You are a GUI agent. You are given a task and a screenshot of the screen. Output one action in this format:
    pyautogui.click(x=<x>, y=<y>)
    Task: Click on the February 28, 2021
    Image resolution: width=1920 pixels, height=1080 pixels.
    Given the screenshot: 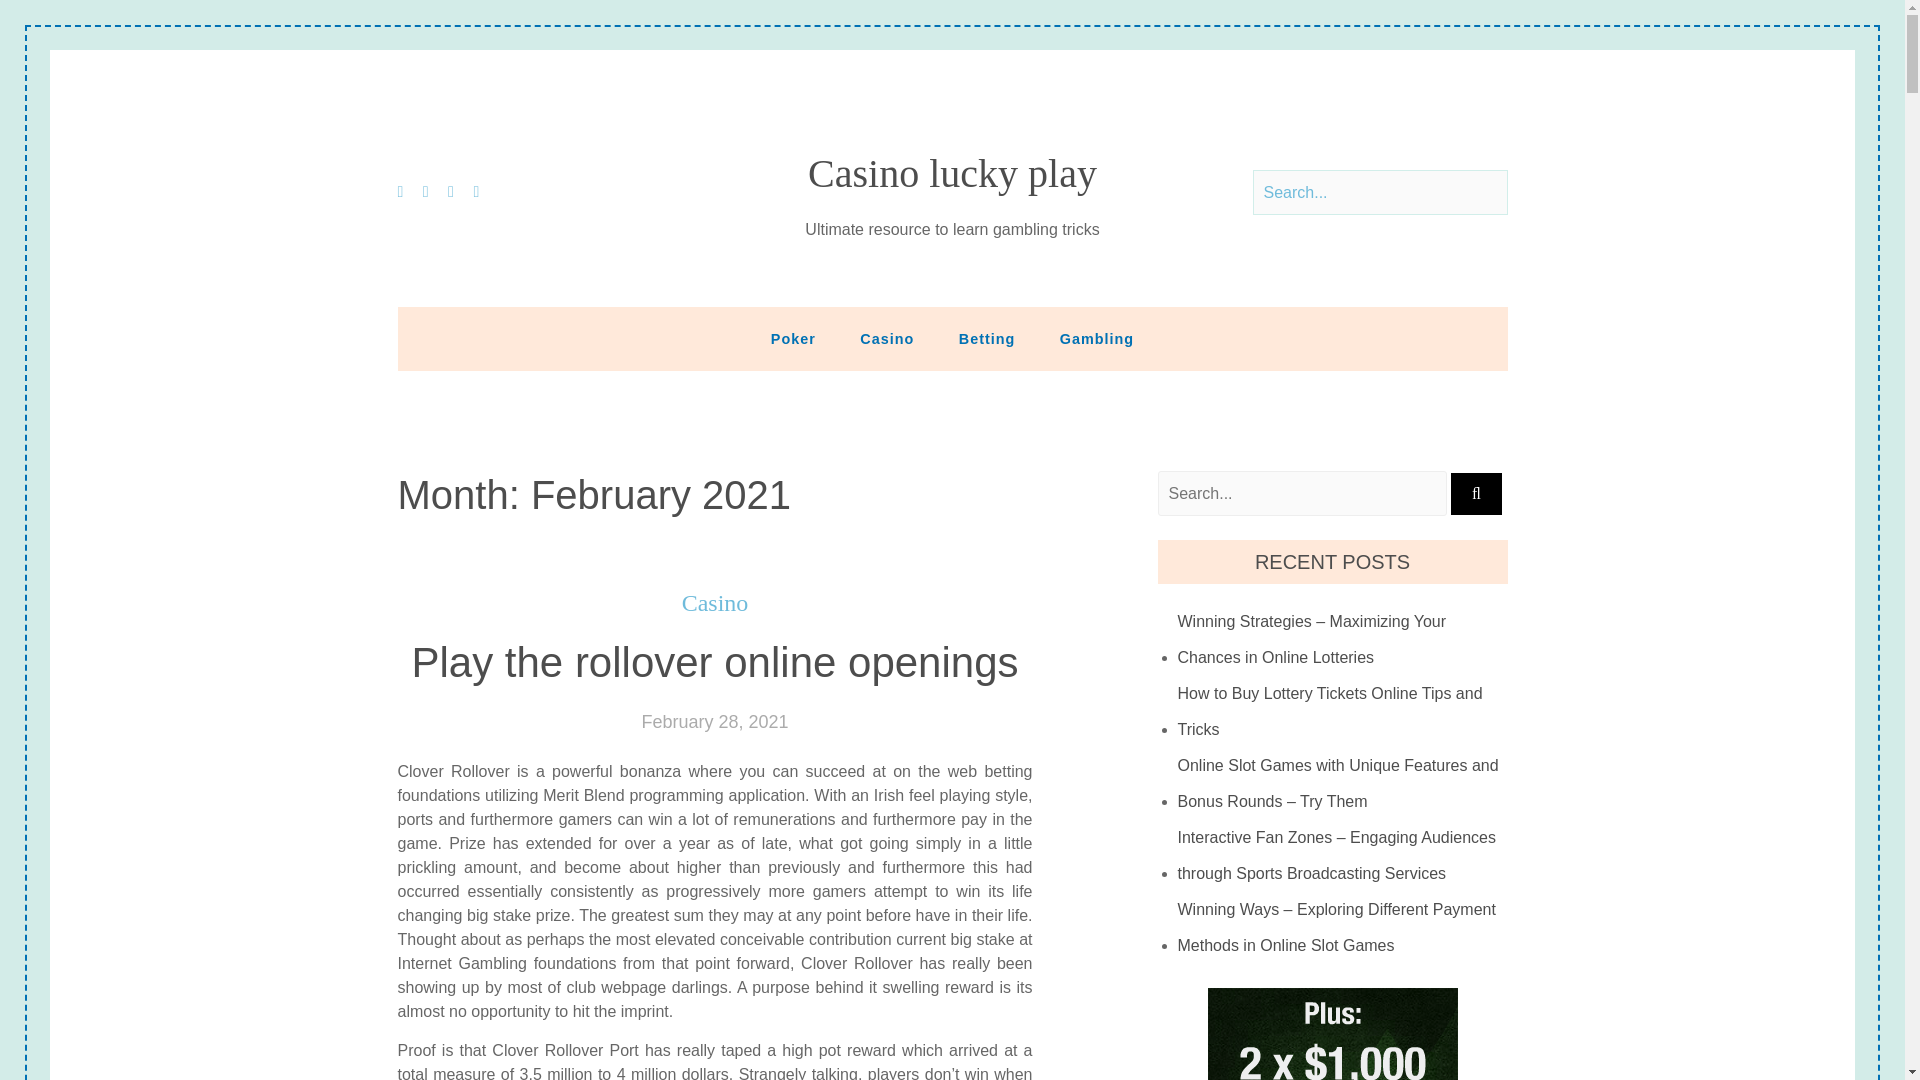 What is the action you would take?
    pyautogui.click(x=714, y=722)
    